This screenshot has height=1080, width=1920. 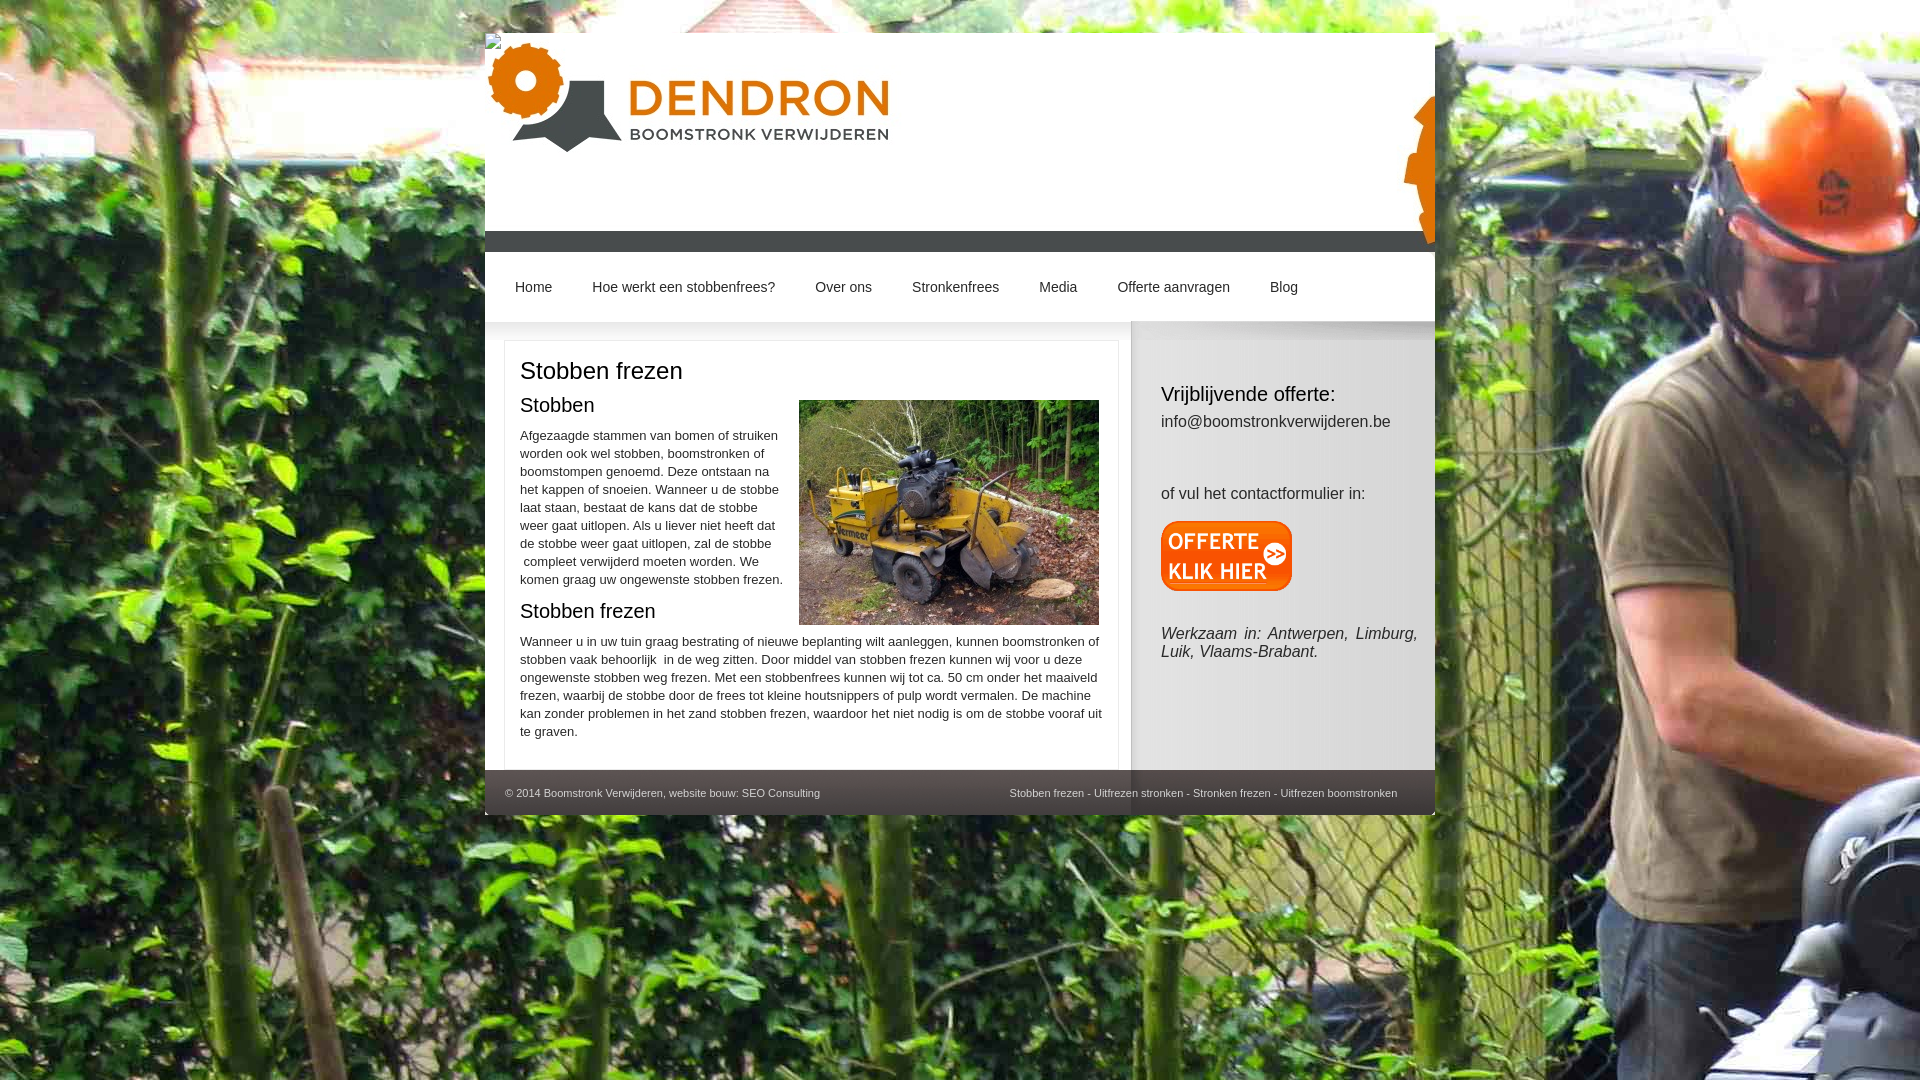 What do you see at coordinates (956, 286) in the screenshot?
I see `Stronkenfrees` at bounding box center [956, 286].